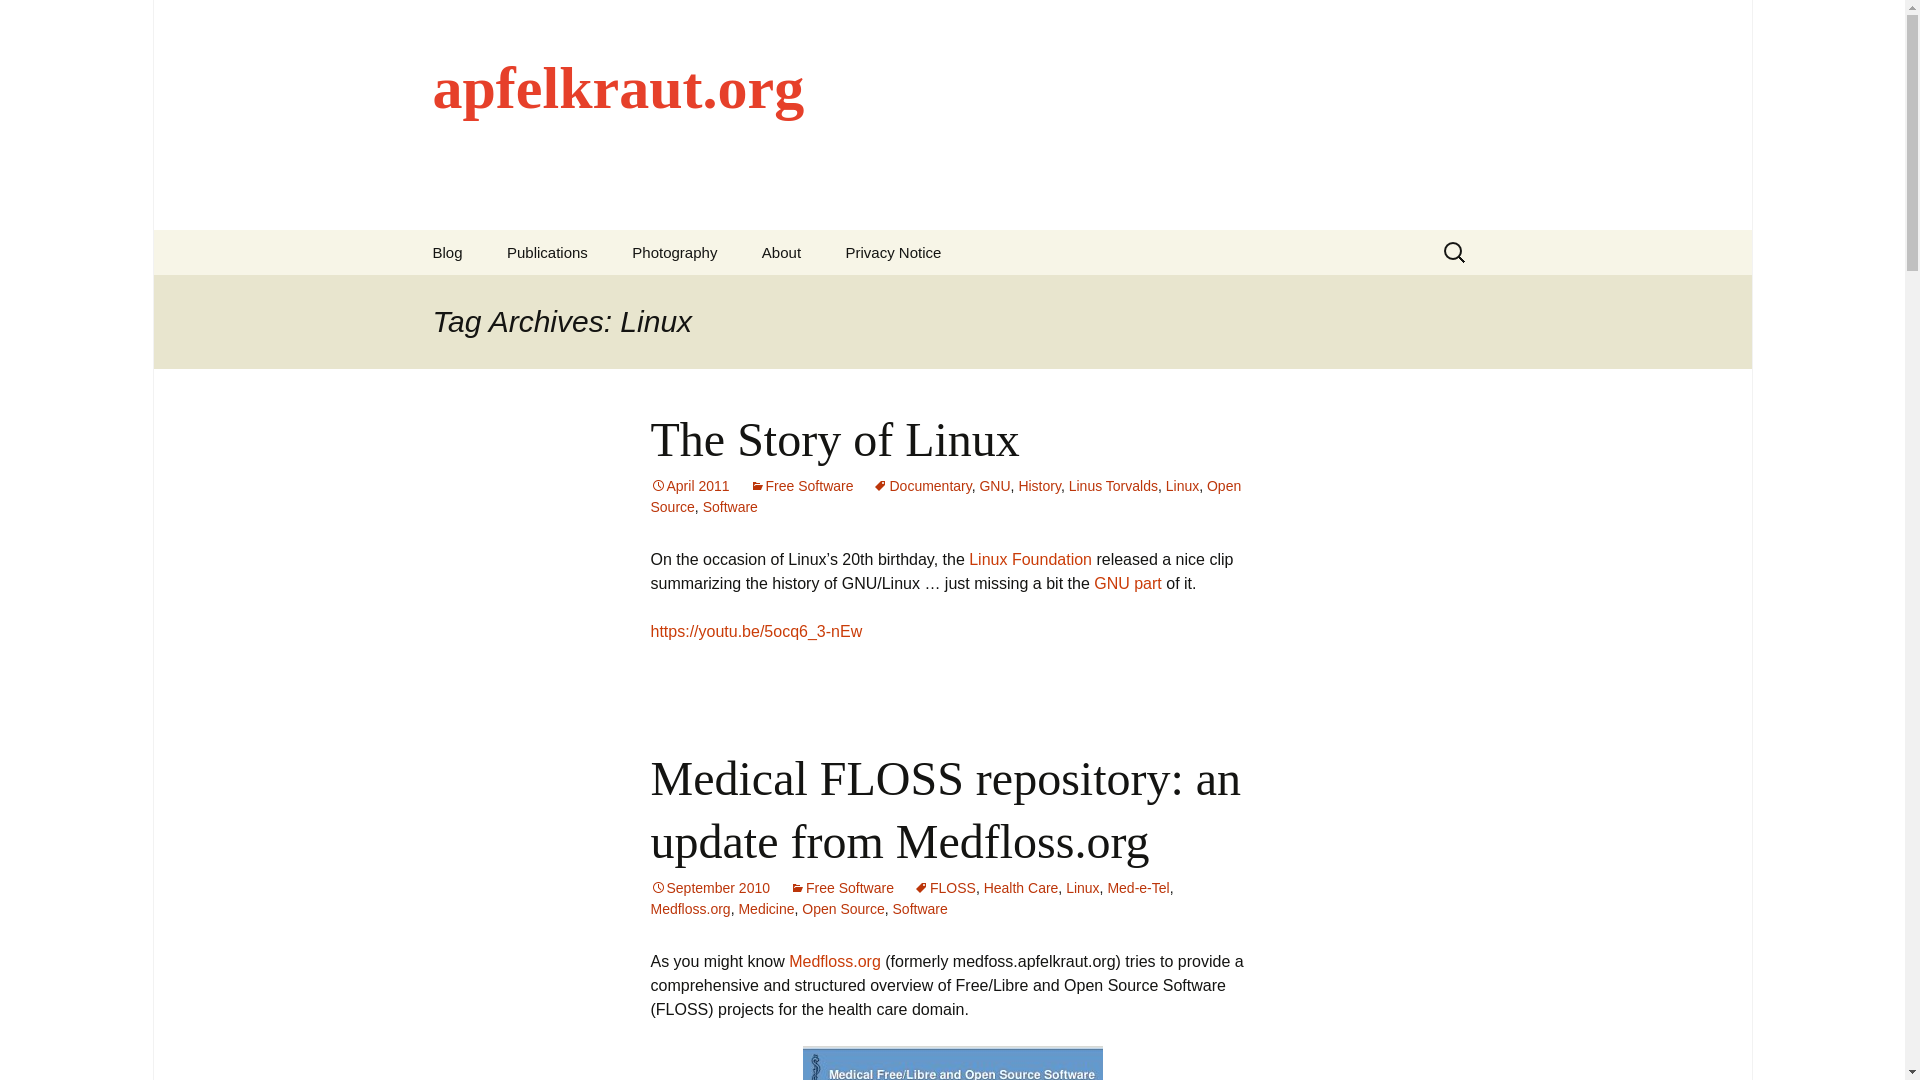  I want to click on GNU part, so click(1128, 582).